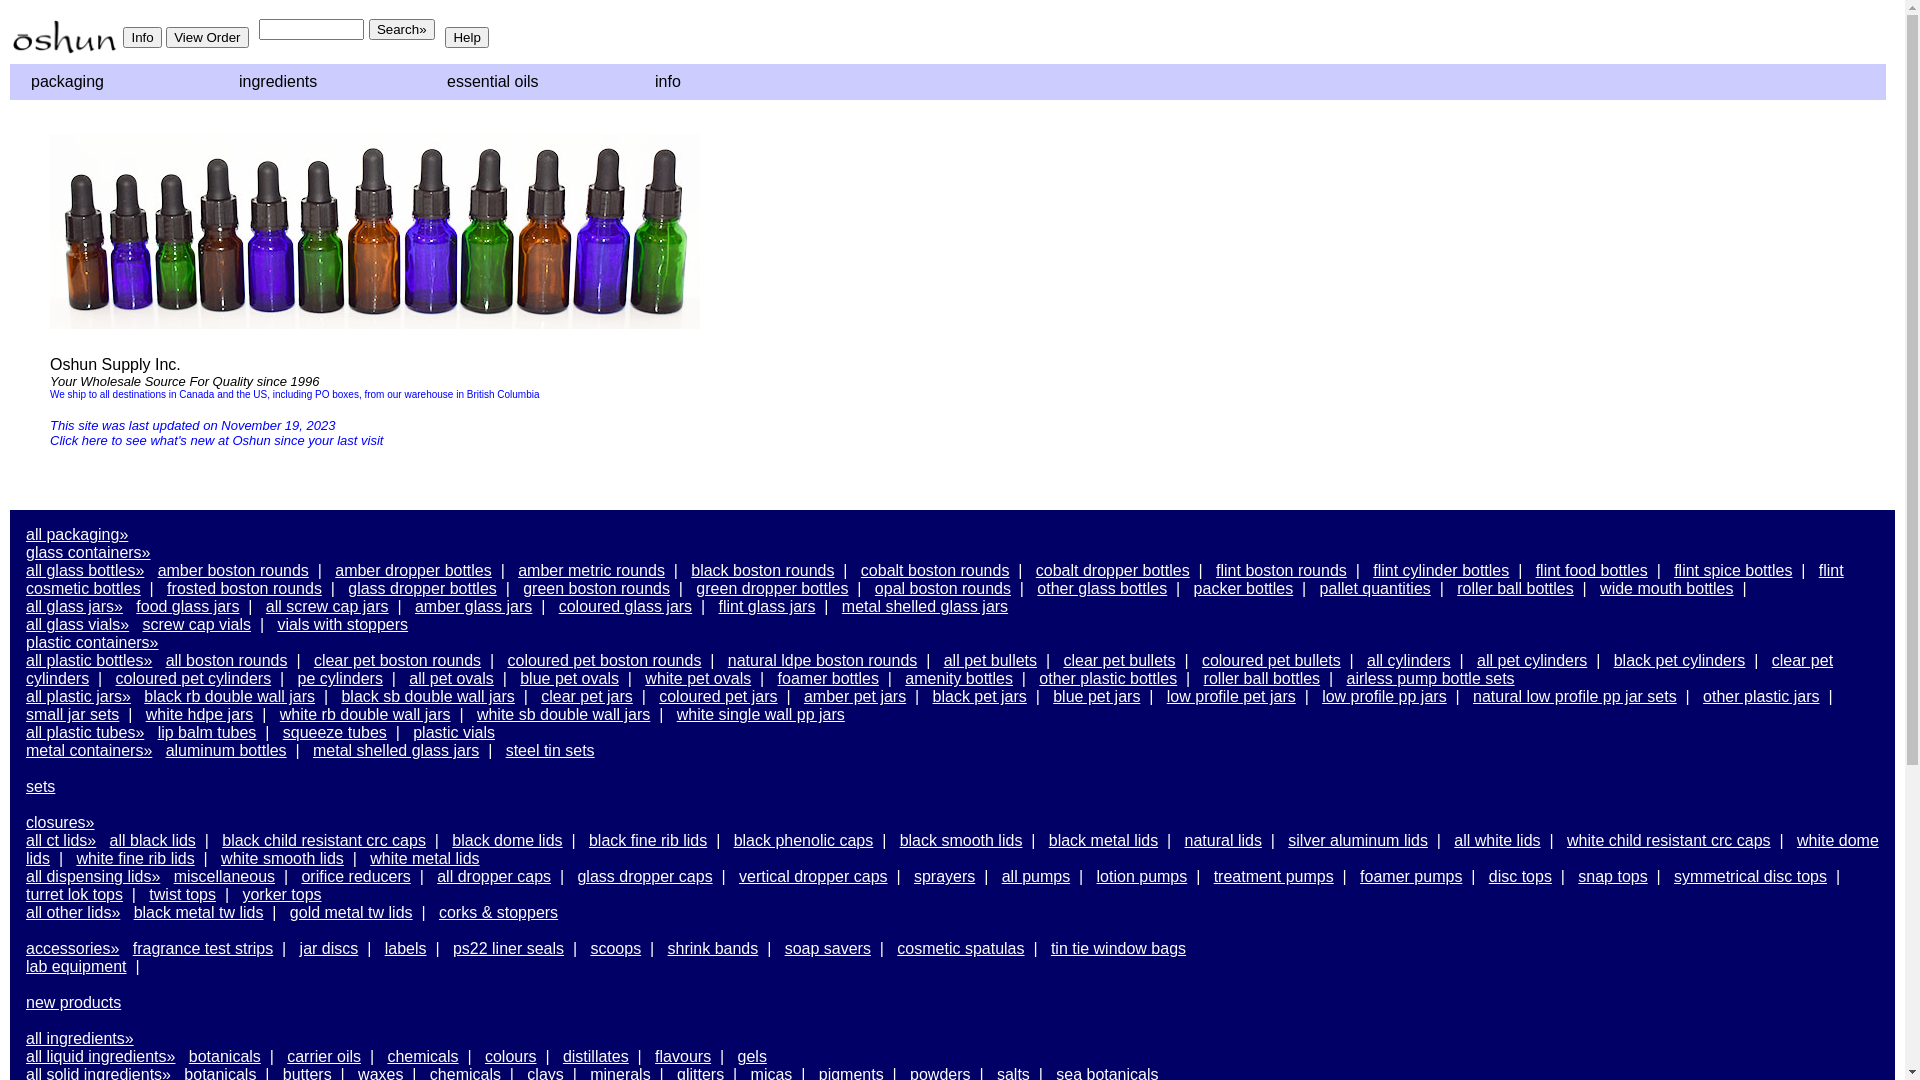 This screenshot has height=1080, width=1920. I want to click on carrier oils, so click(324, 1056).